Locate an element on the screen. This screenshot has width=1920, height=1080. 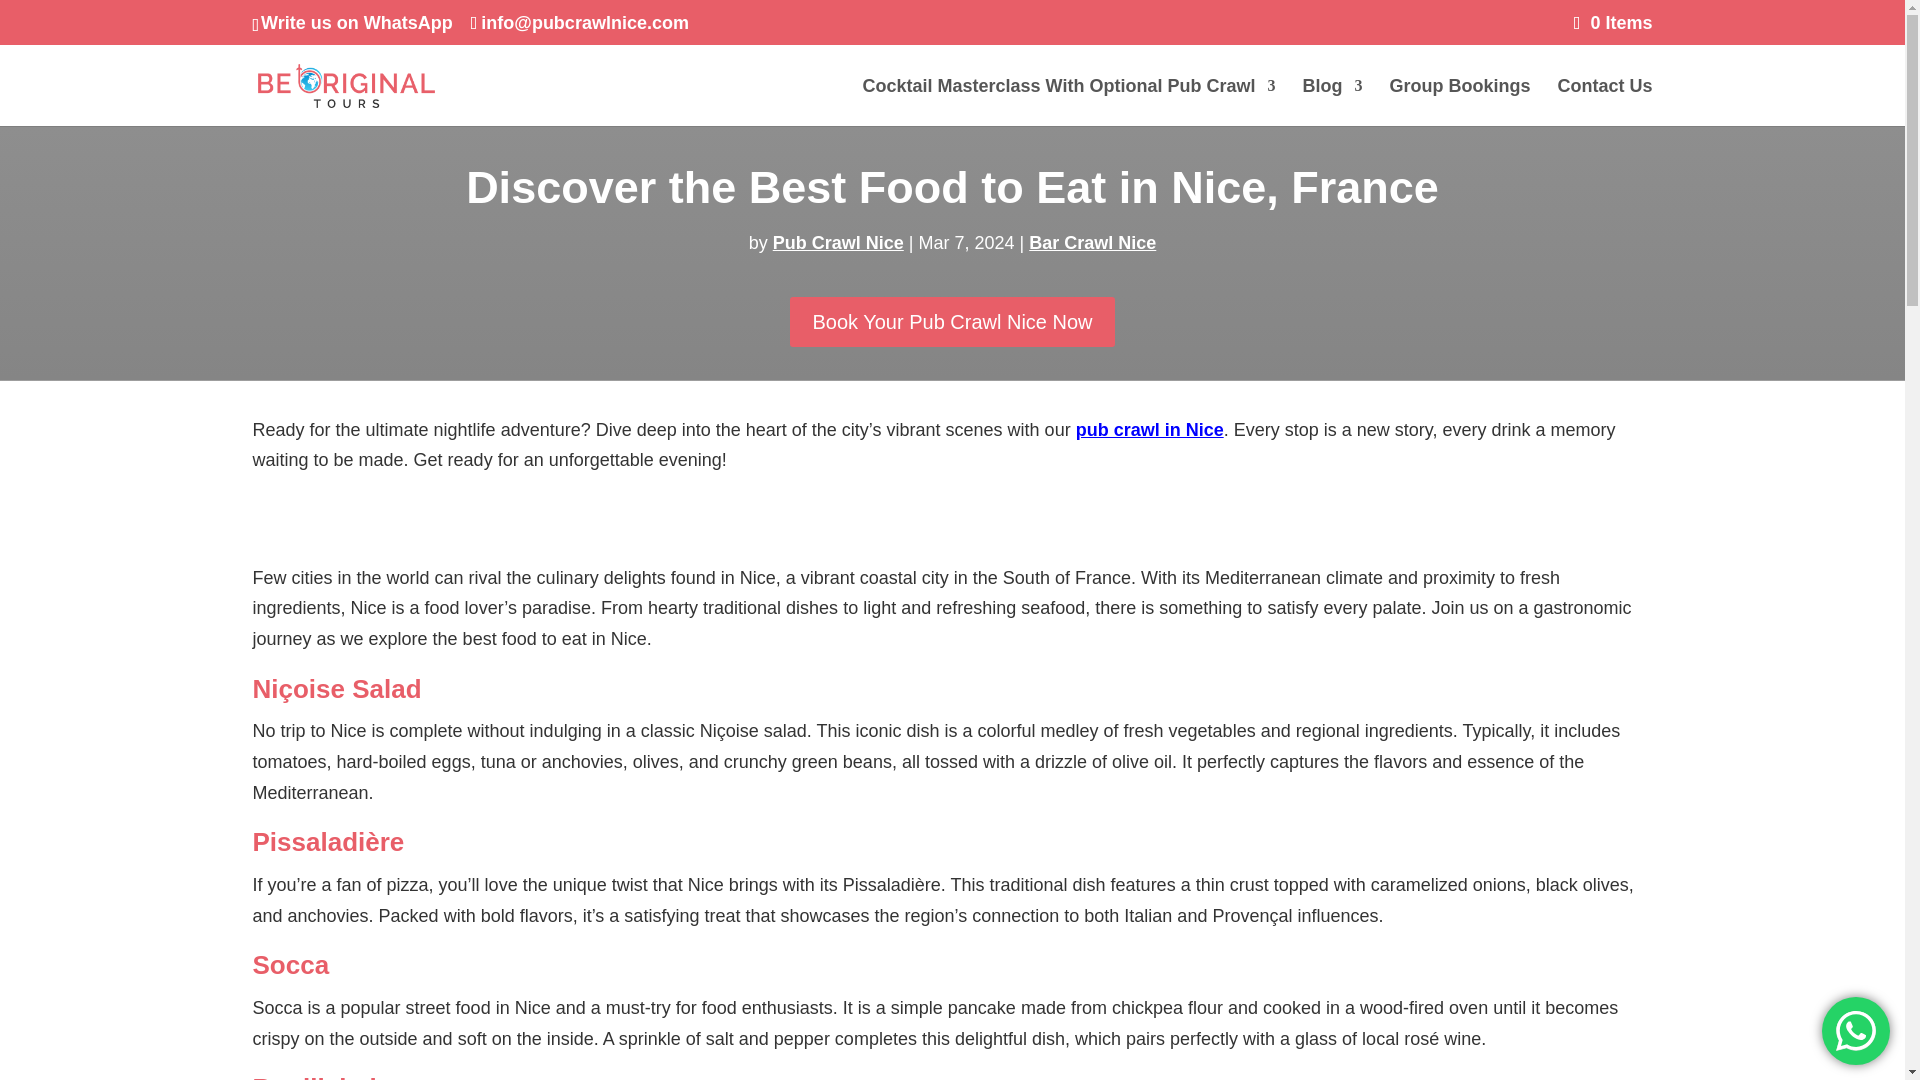
WhatsApp us is located at coordinates (1856, 1030).